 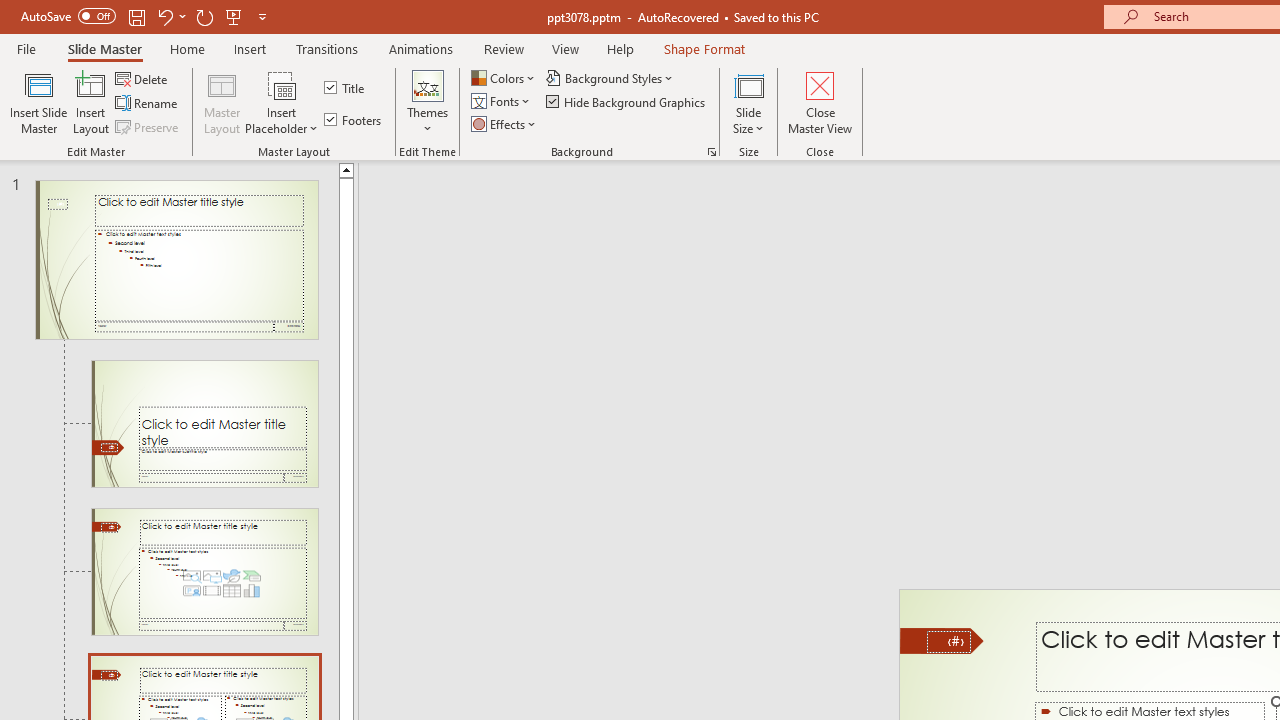 What do you see at coordinates (91, 102) in the screenshot?
I see `Insert Layout` at bounding box center [91, 102].